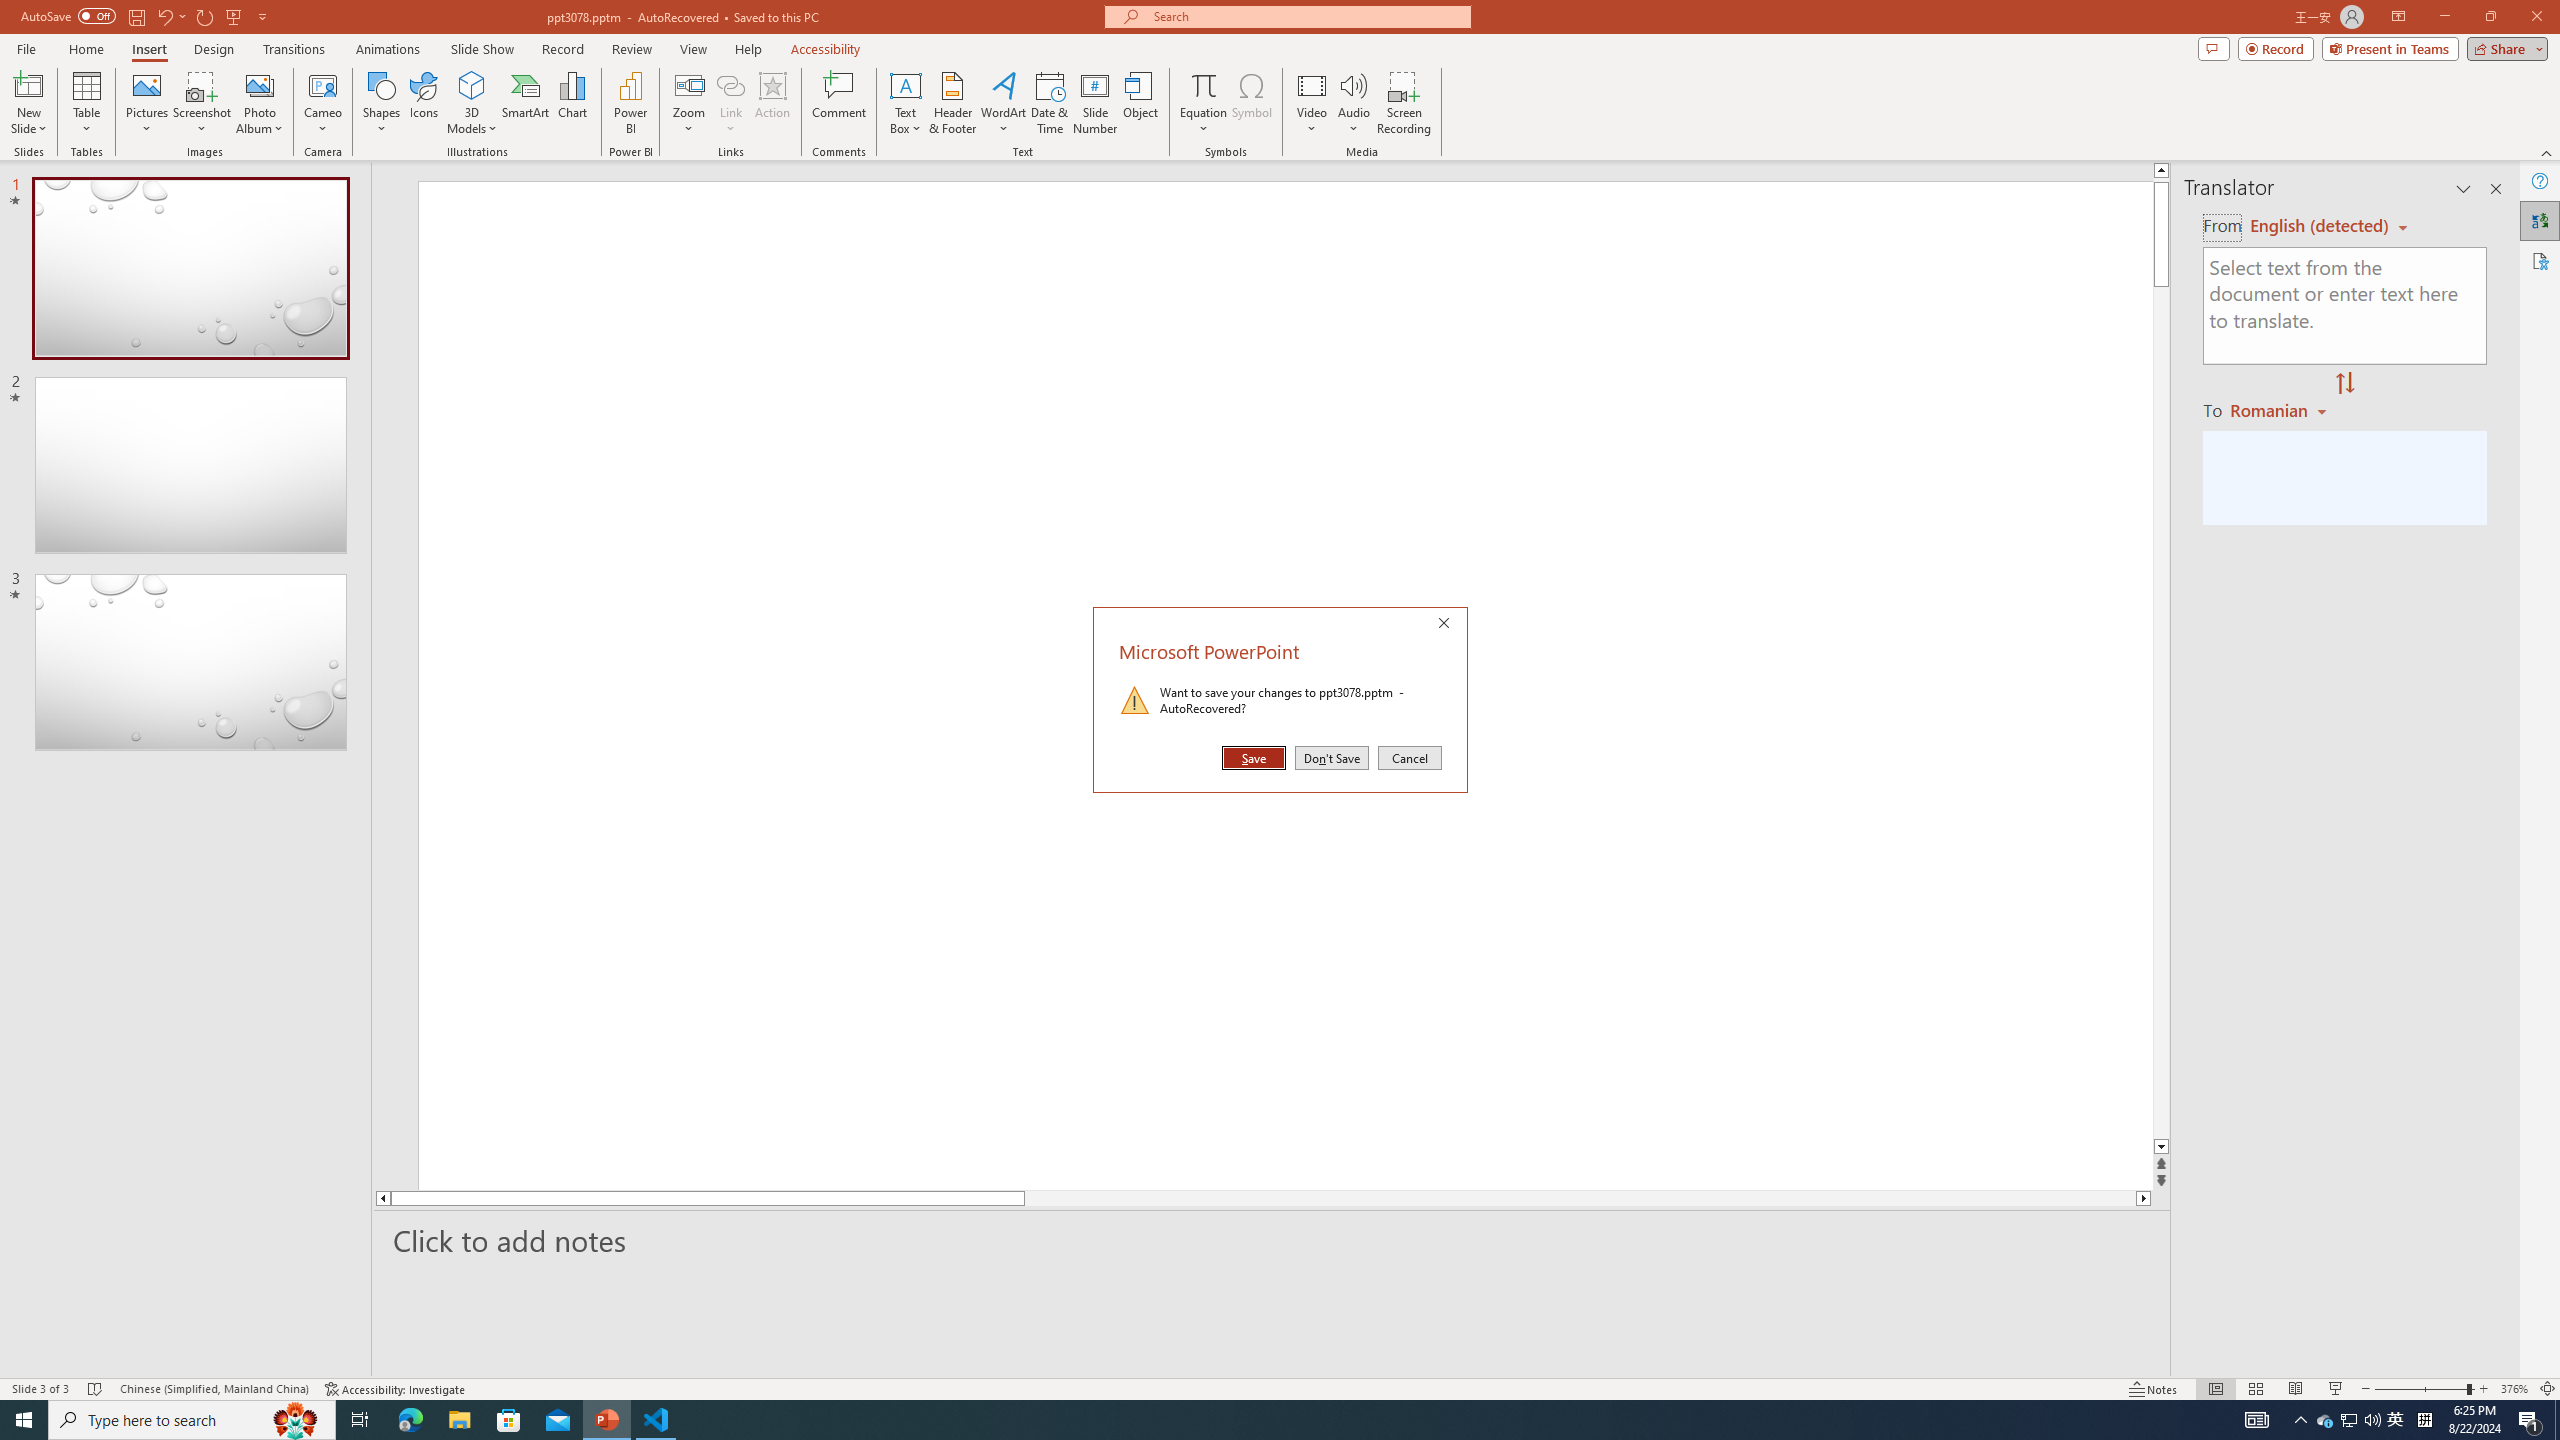 Image resolution: width=2560 pixels, height=1440 pixels. Describe the element at coordinates (2530, 1420) in the screenshot. I see `Action Center, 1 new notification` at that location.